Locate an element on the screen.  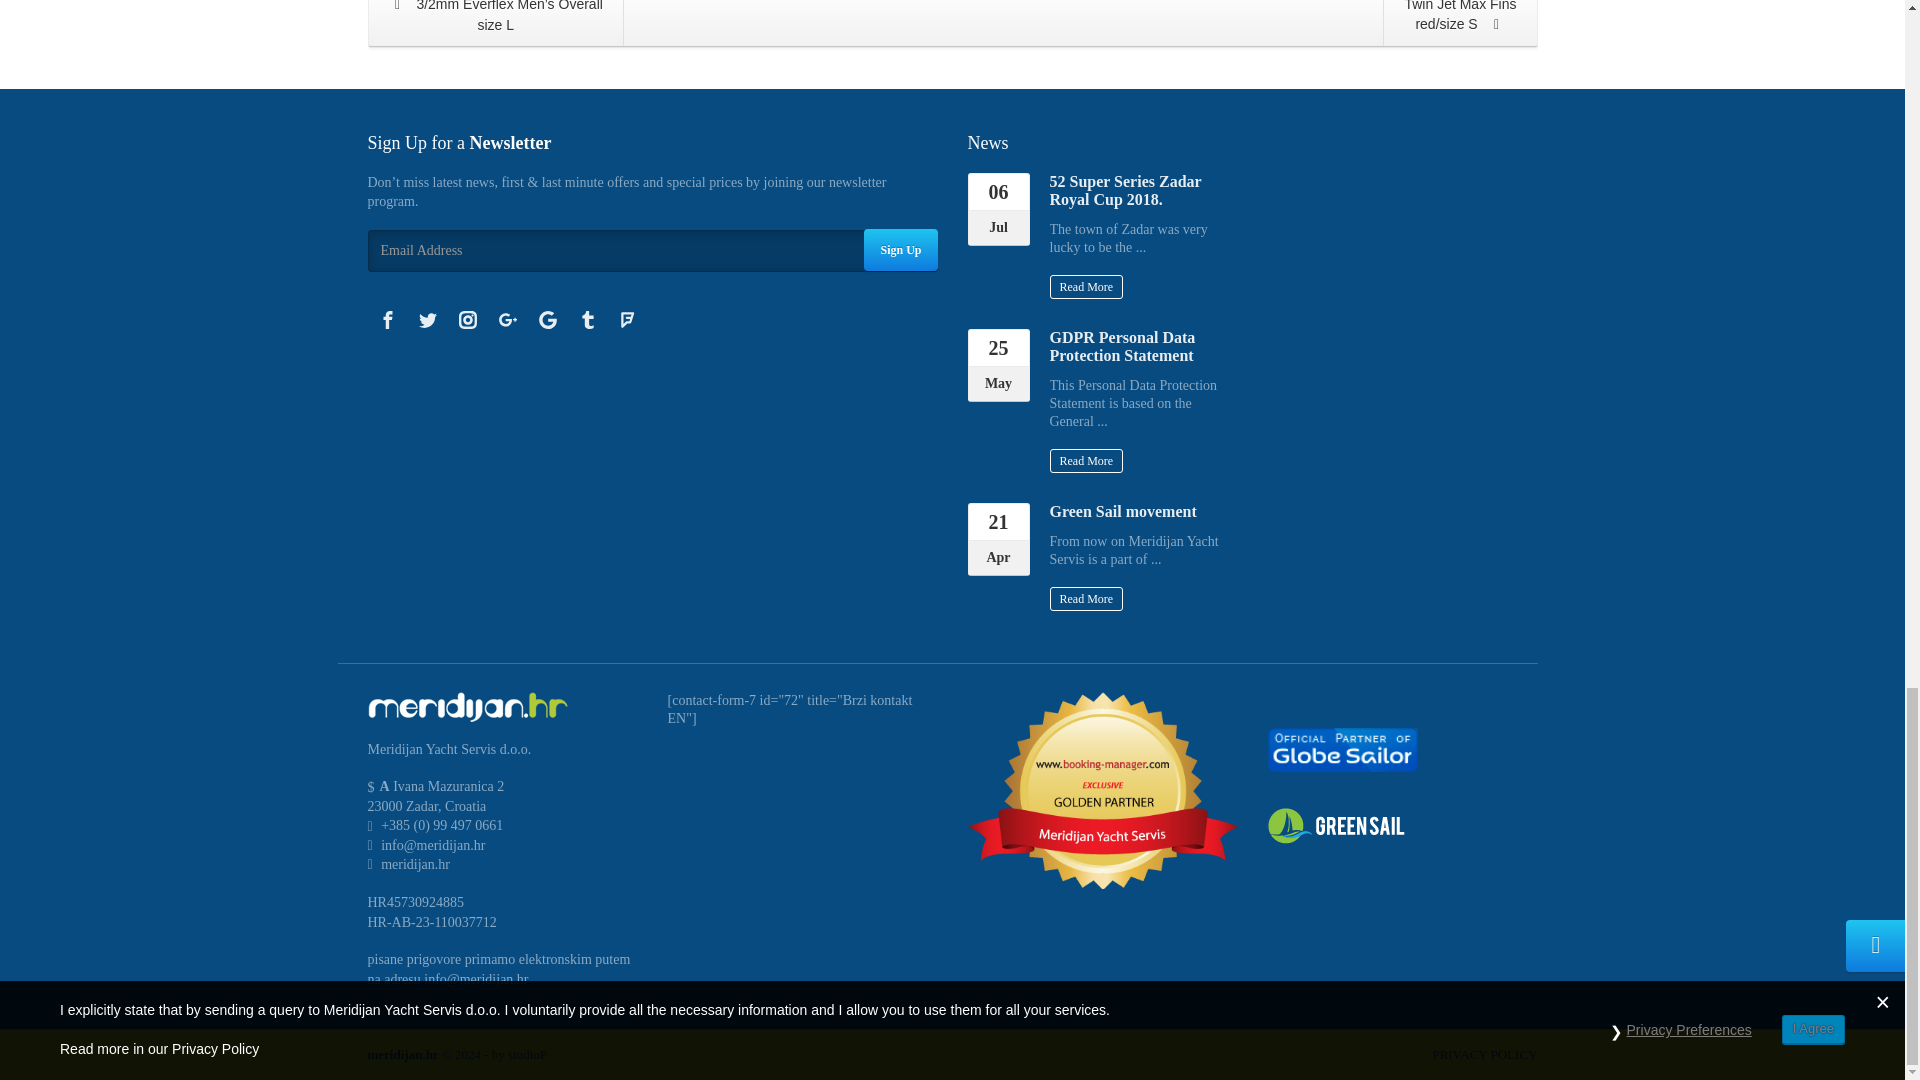
Google Plus is located at coordinates (508, 320).